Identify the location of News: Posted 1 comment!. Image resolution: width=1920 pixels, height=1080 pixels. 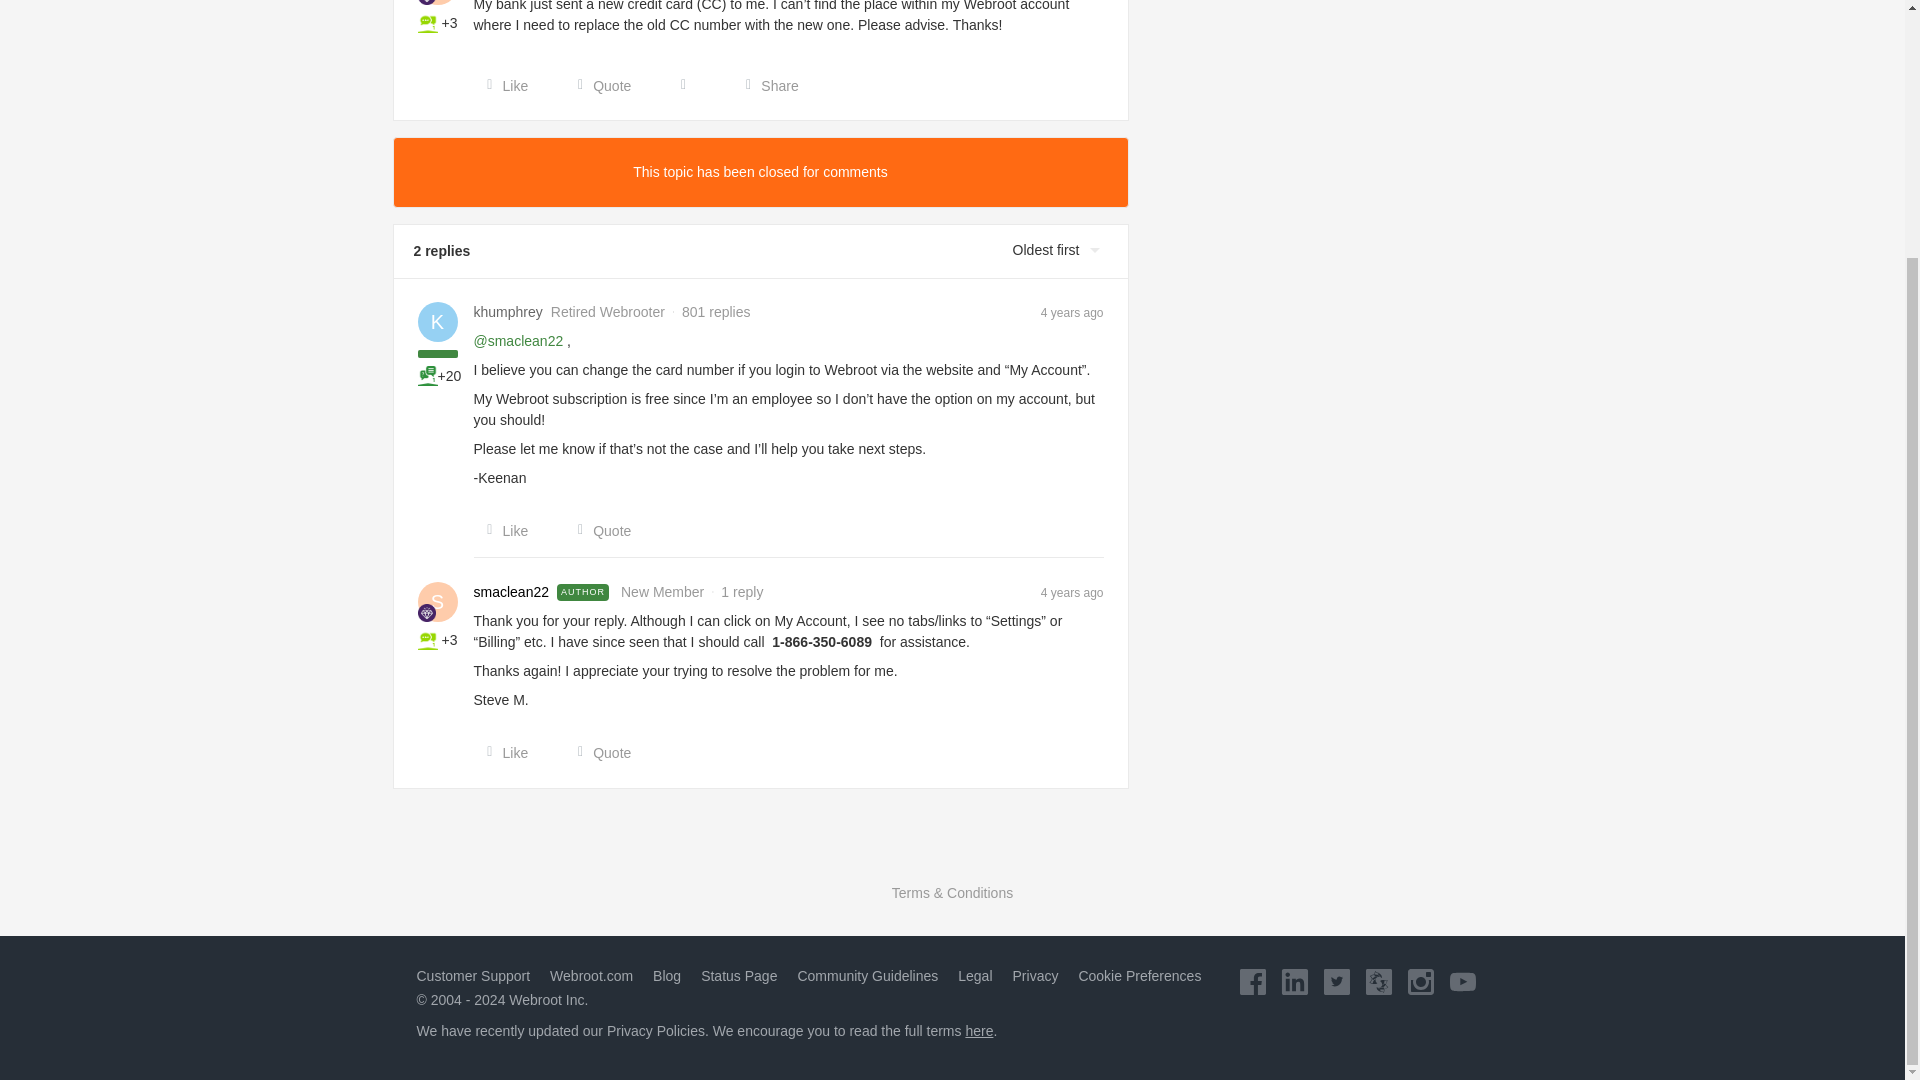
(428, 376).